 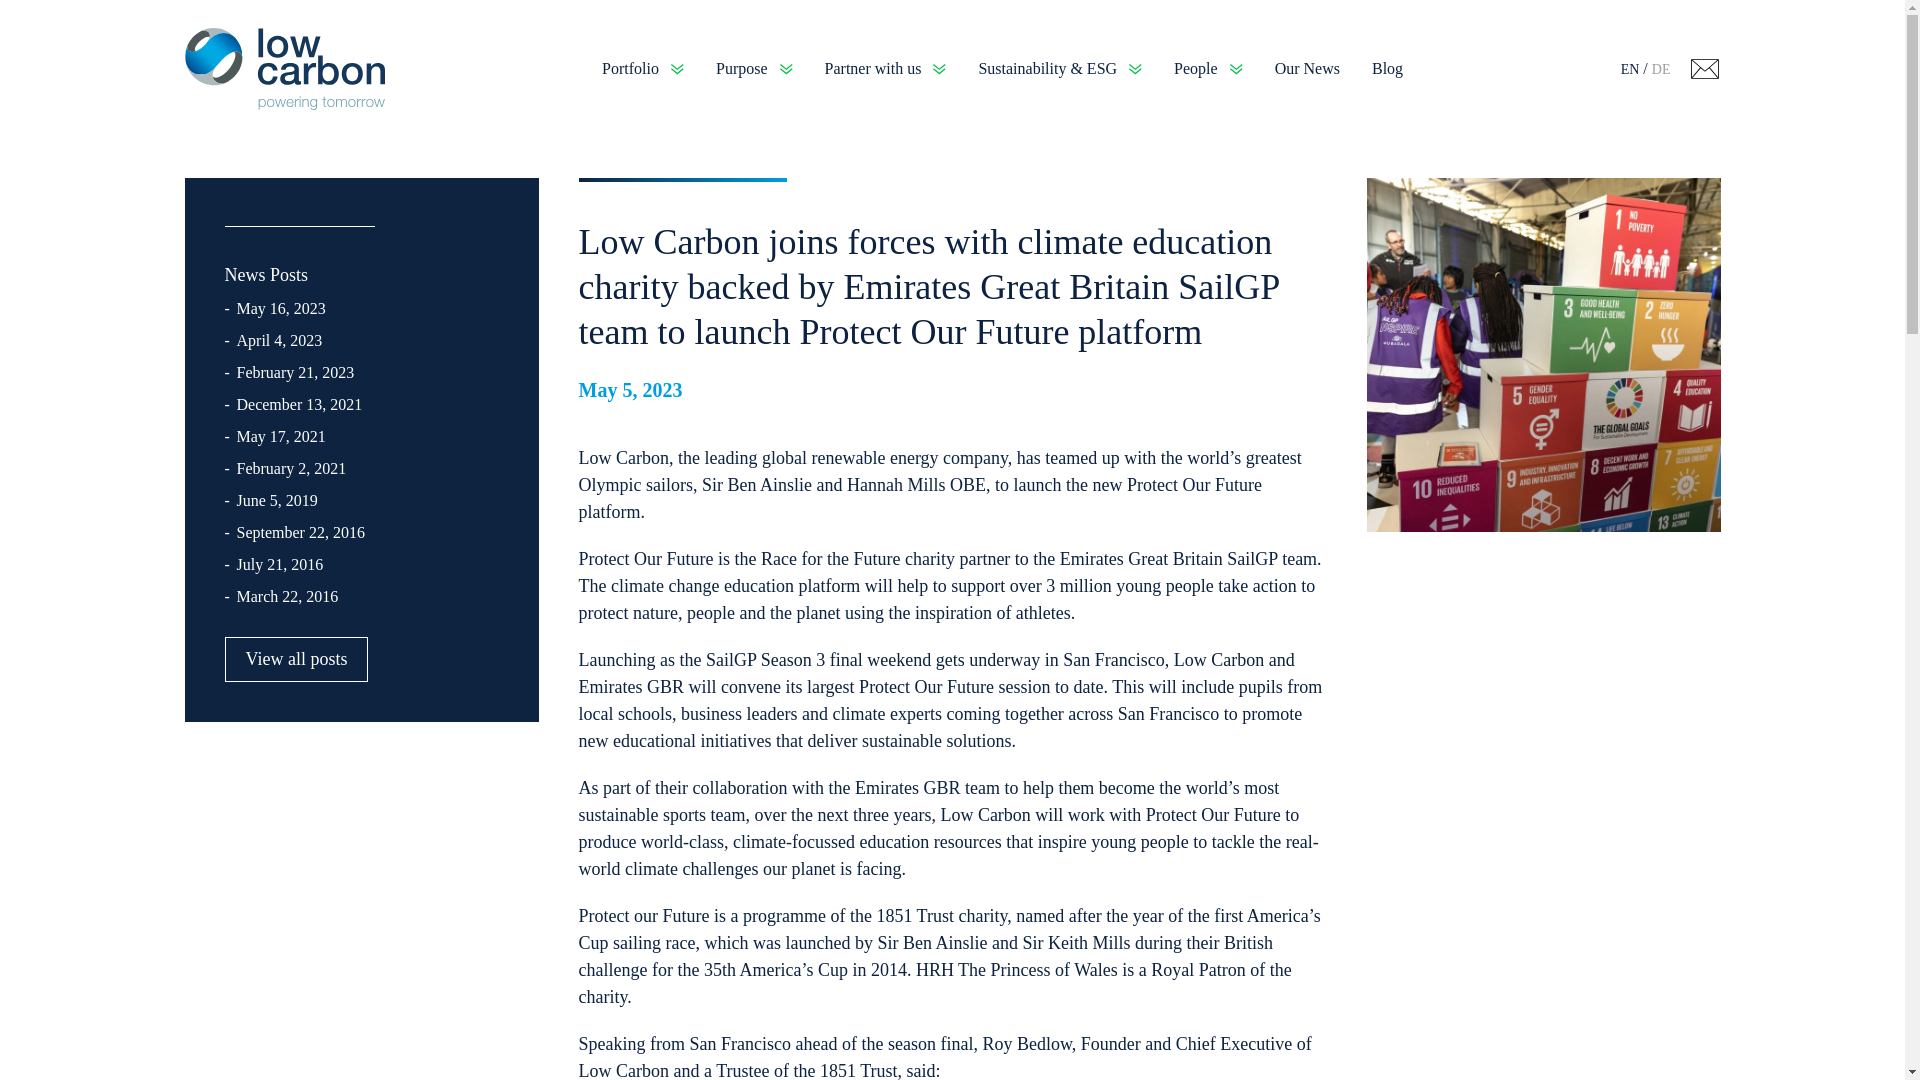 I want to click on September 22, 2016, so click(x=300, y=534).